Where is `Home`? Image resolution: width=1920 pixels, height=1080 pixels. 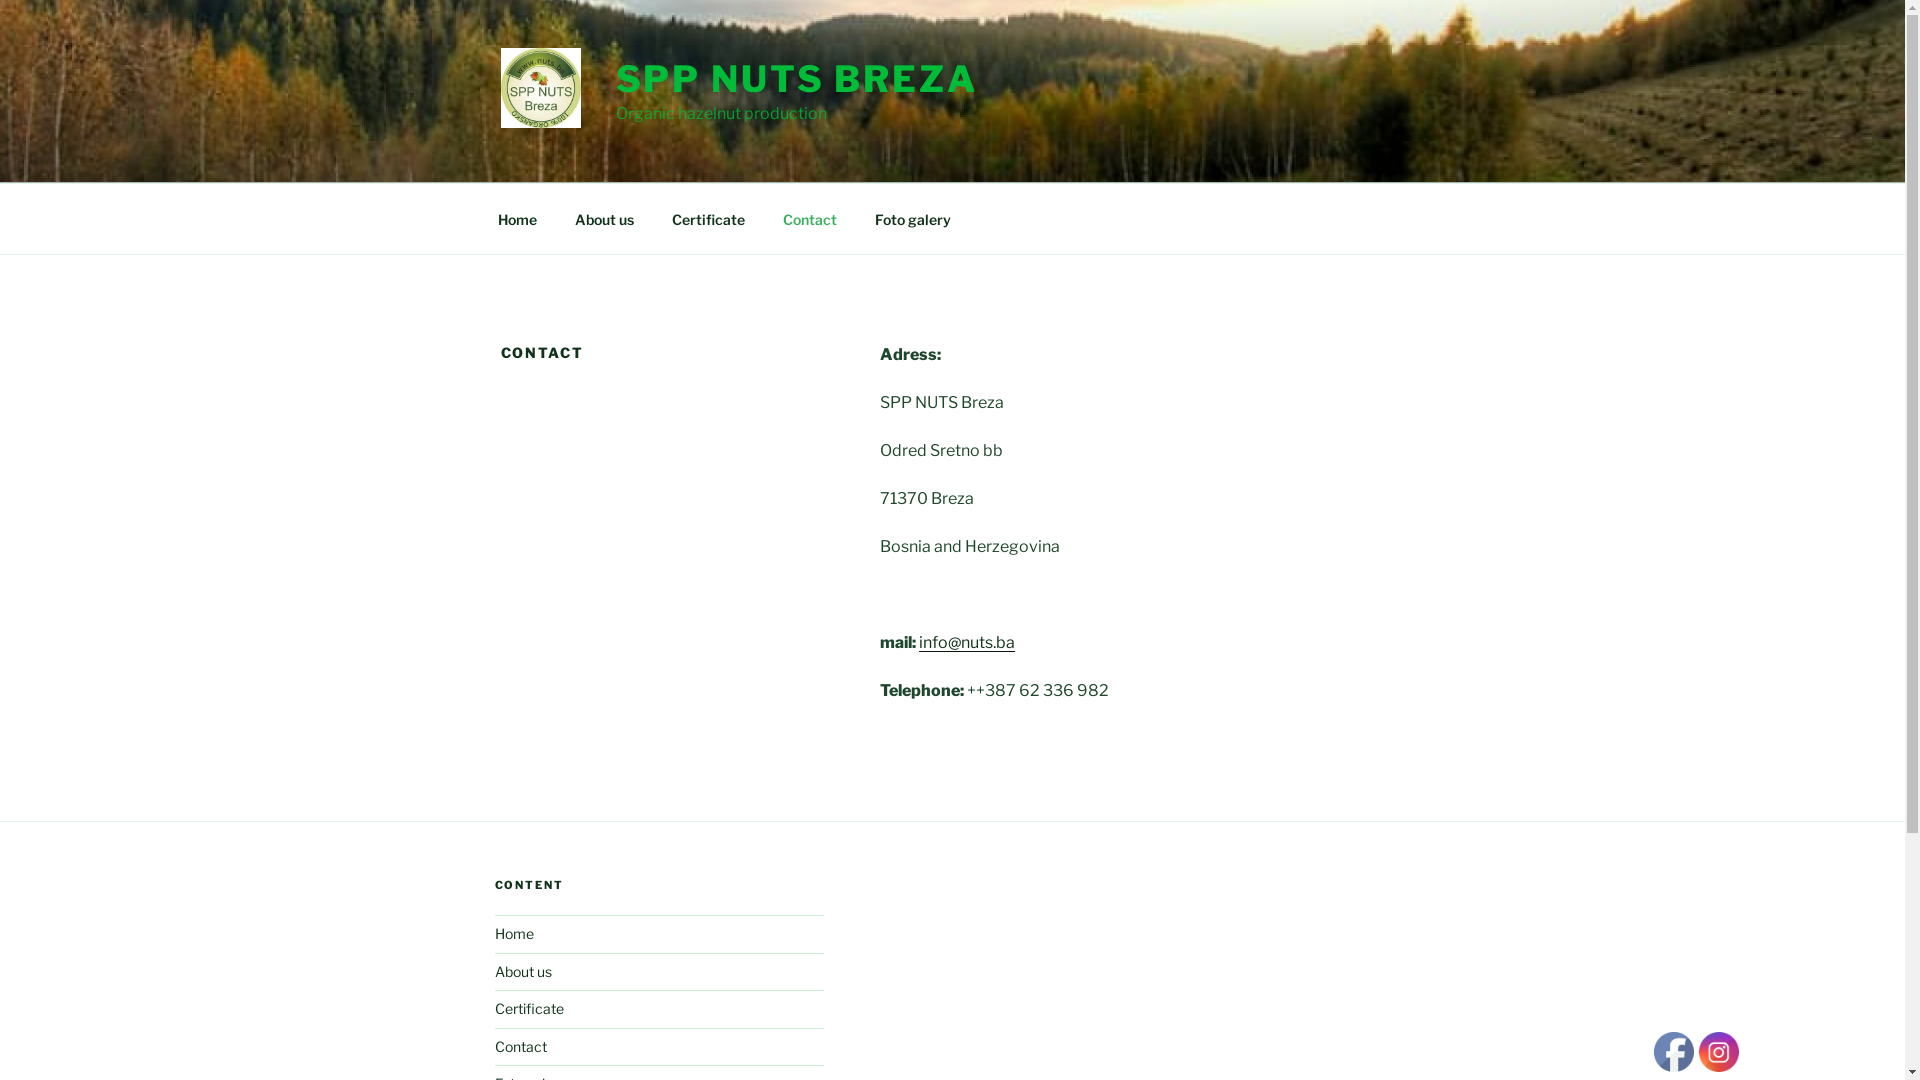
Home is located at coordinates (517, 218).